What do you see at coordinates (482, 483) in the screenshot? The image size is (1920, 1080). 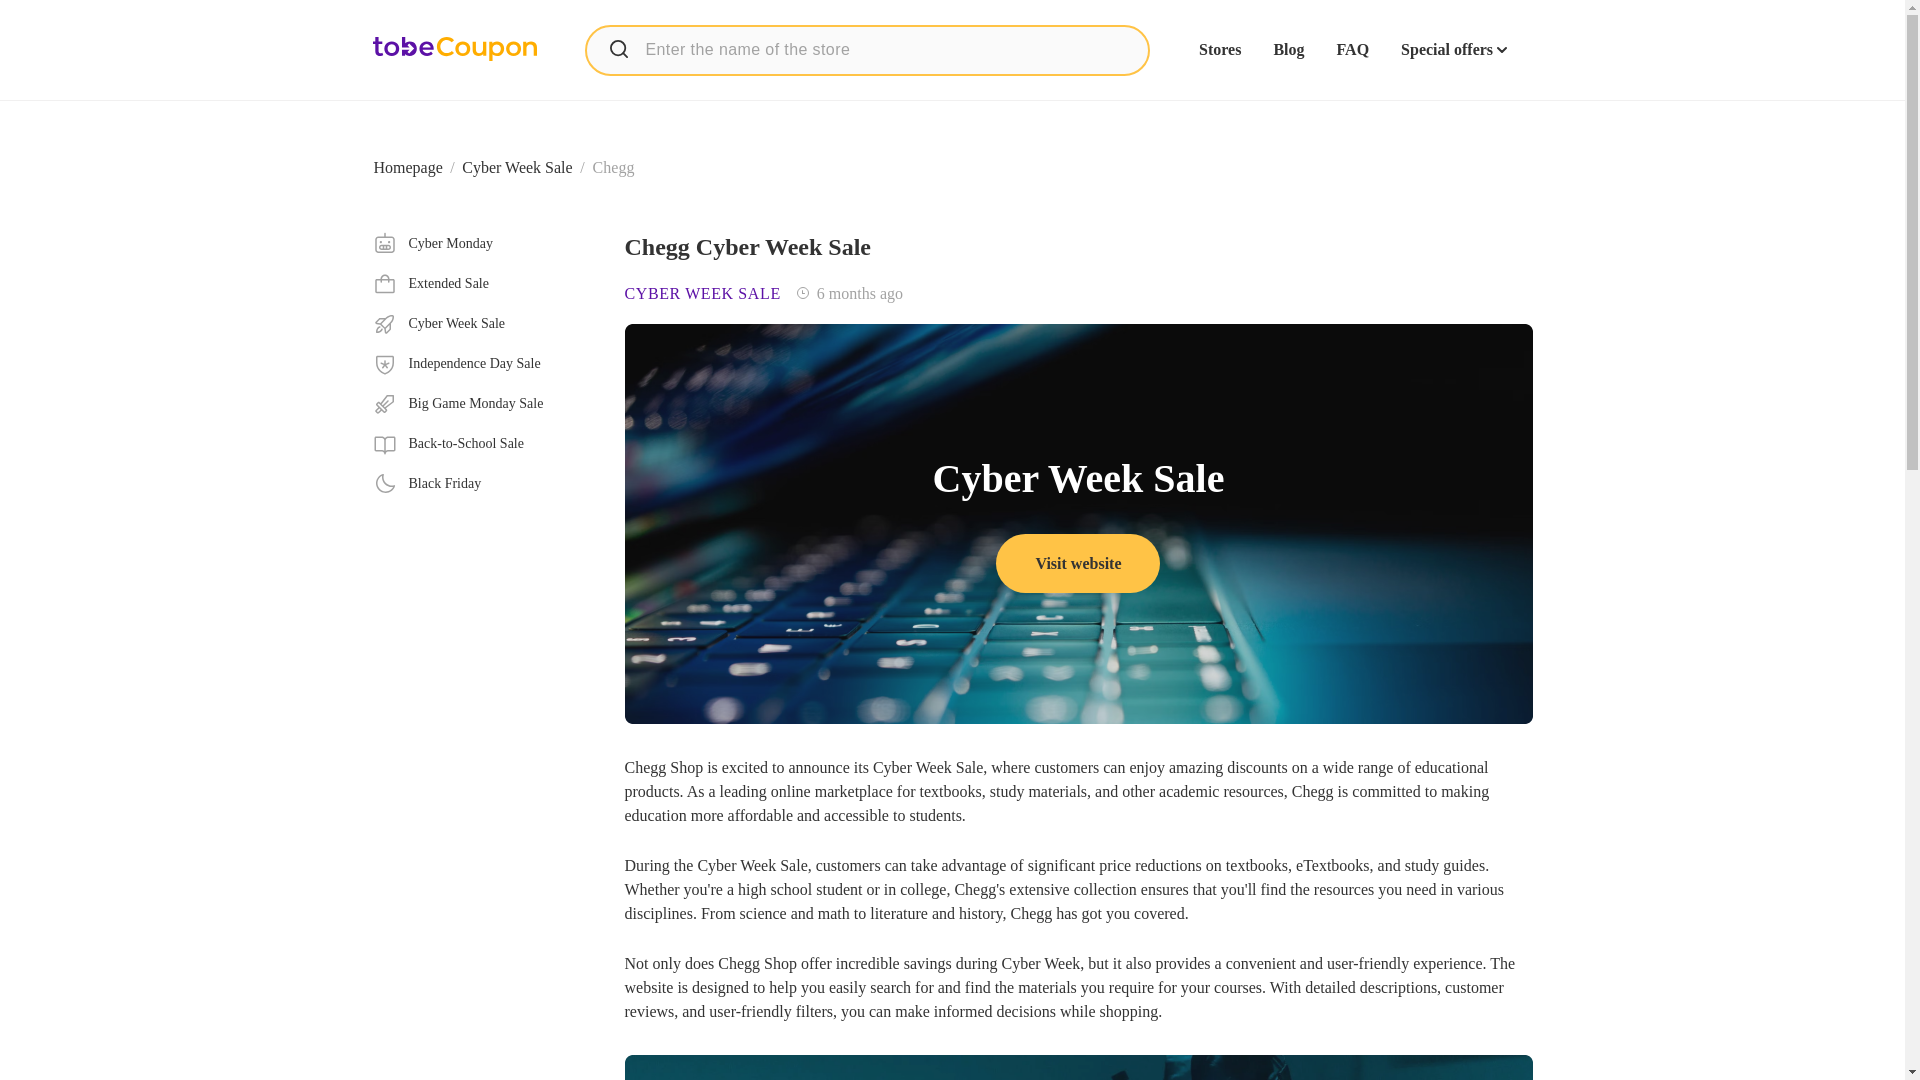 I see `Black Friday` at bounding box center [482, 483].